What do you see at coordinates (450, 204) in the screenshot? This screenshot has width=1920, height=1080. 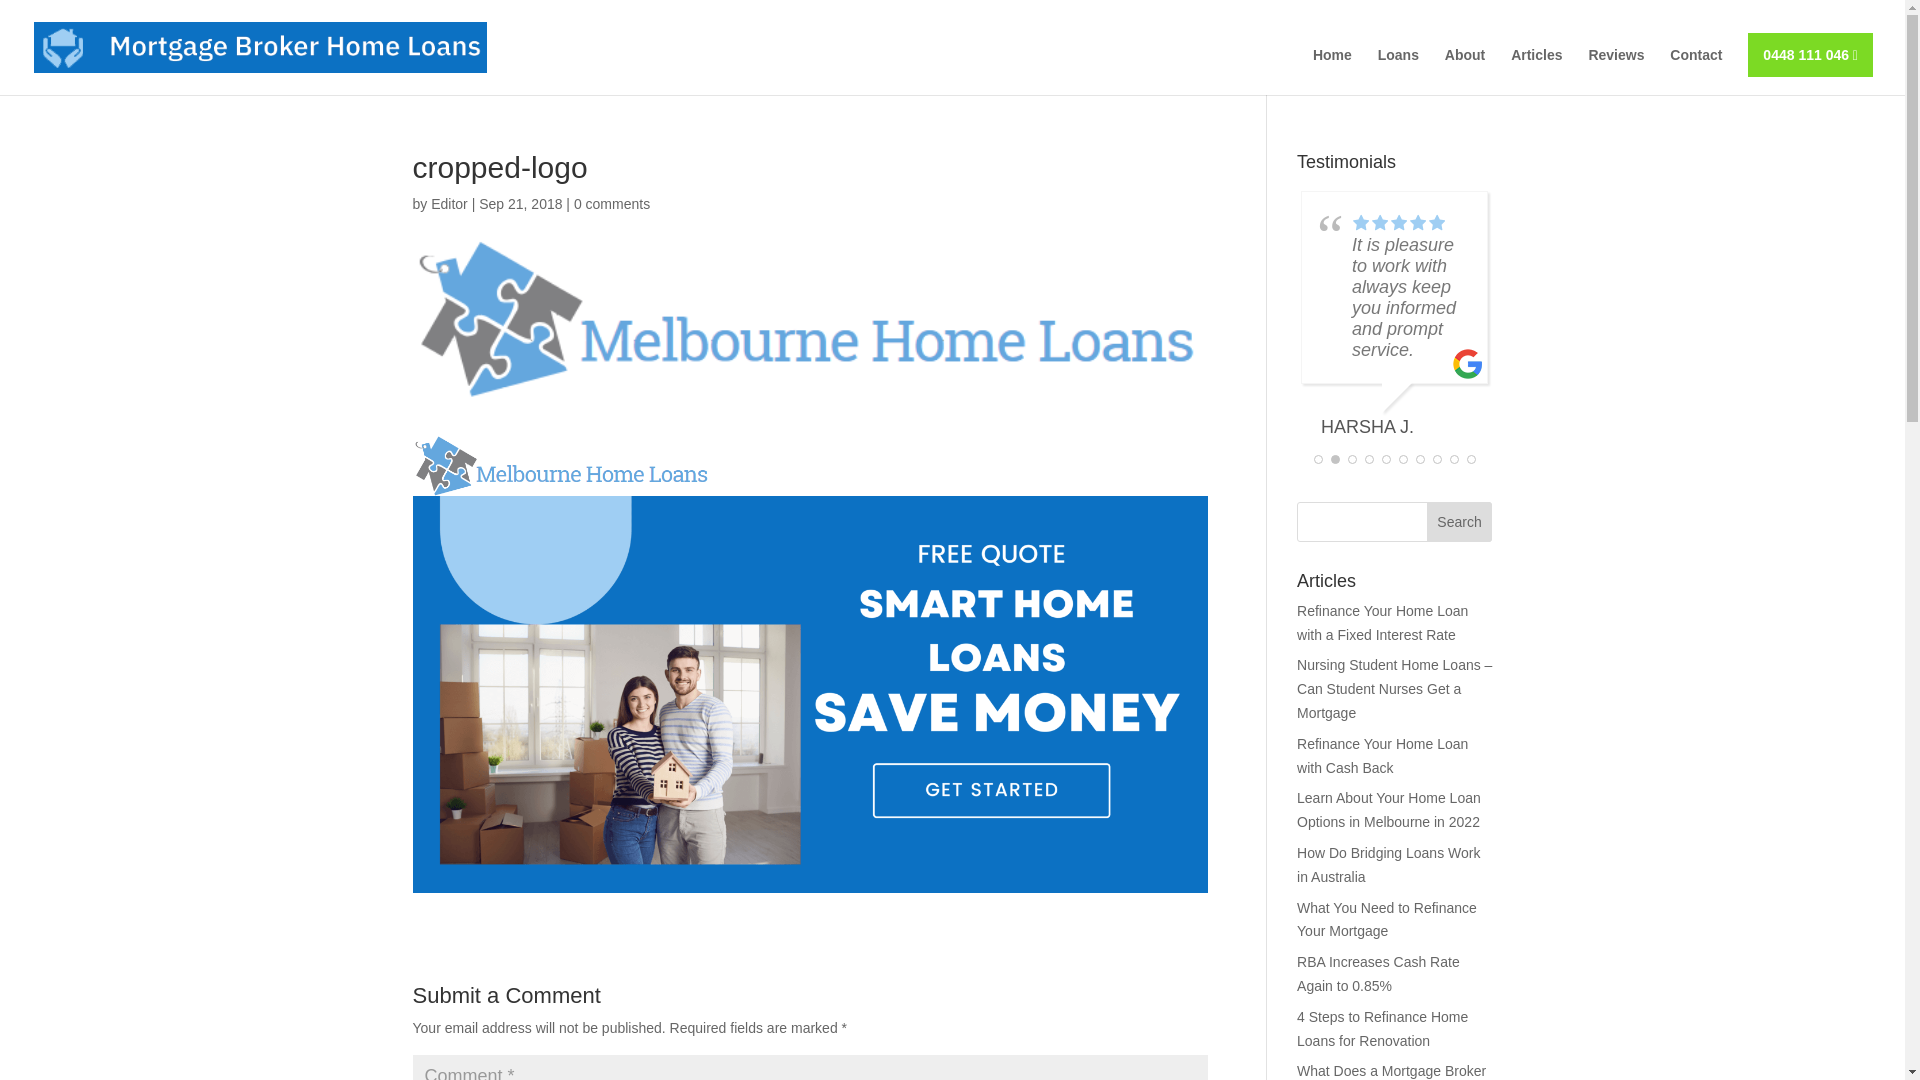 I see `Editor` at bounding box center [450, 204].